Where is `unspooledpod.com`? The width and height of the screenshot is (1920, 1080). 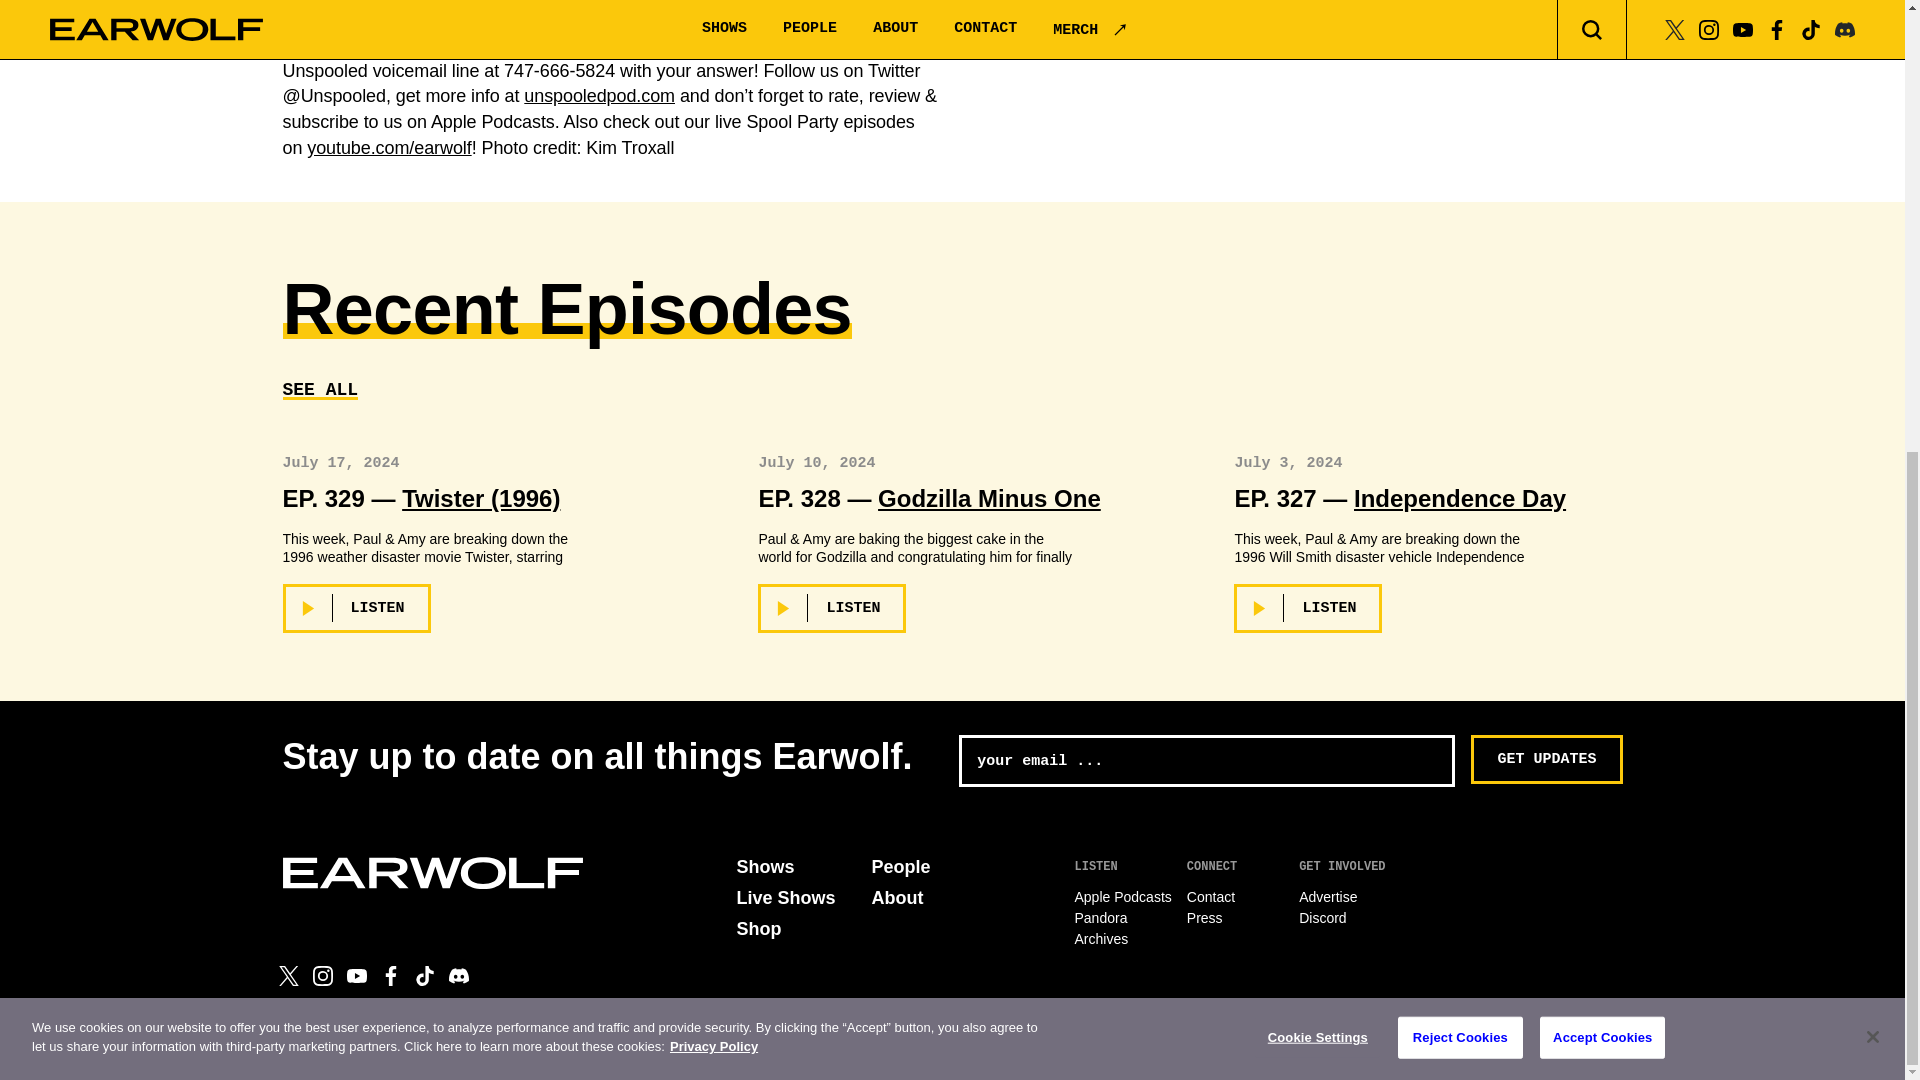
unspooledpod.com is located at coordinates (600, 96).